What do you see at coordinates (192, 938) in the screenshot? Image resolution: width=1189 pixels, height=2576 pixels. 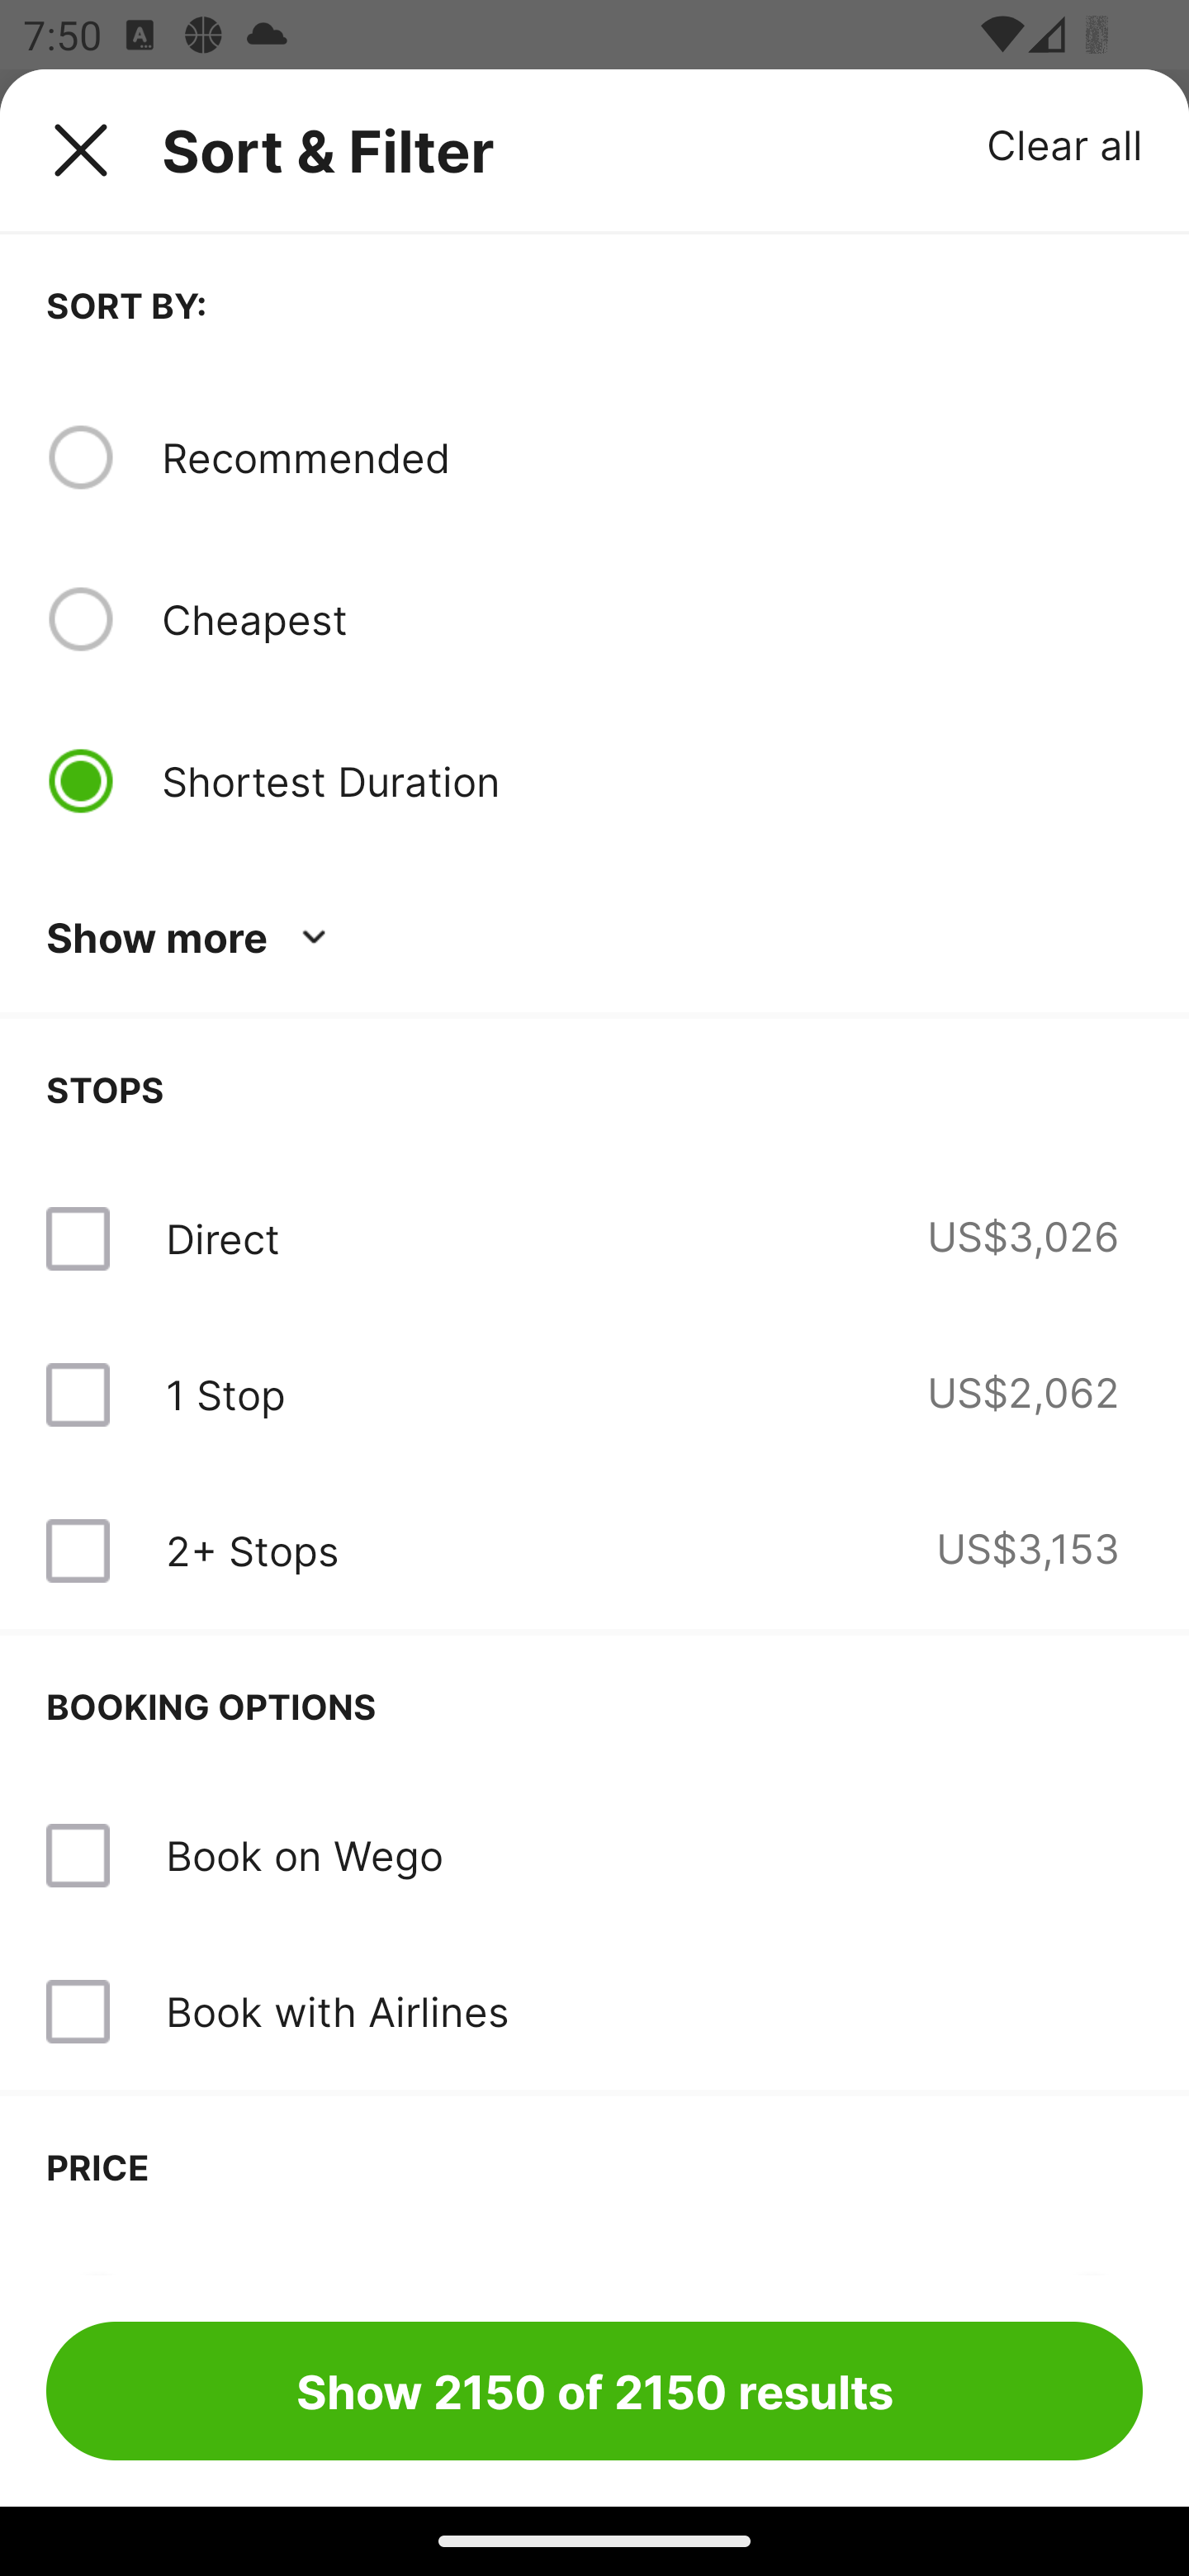 I see `Show more` at bounding box center [192, 938].